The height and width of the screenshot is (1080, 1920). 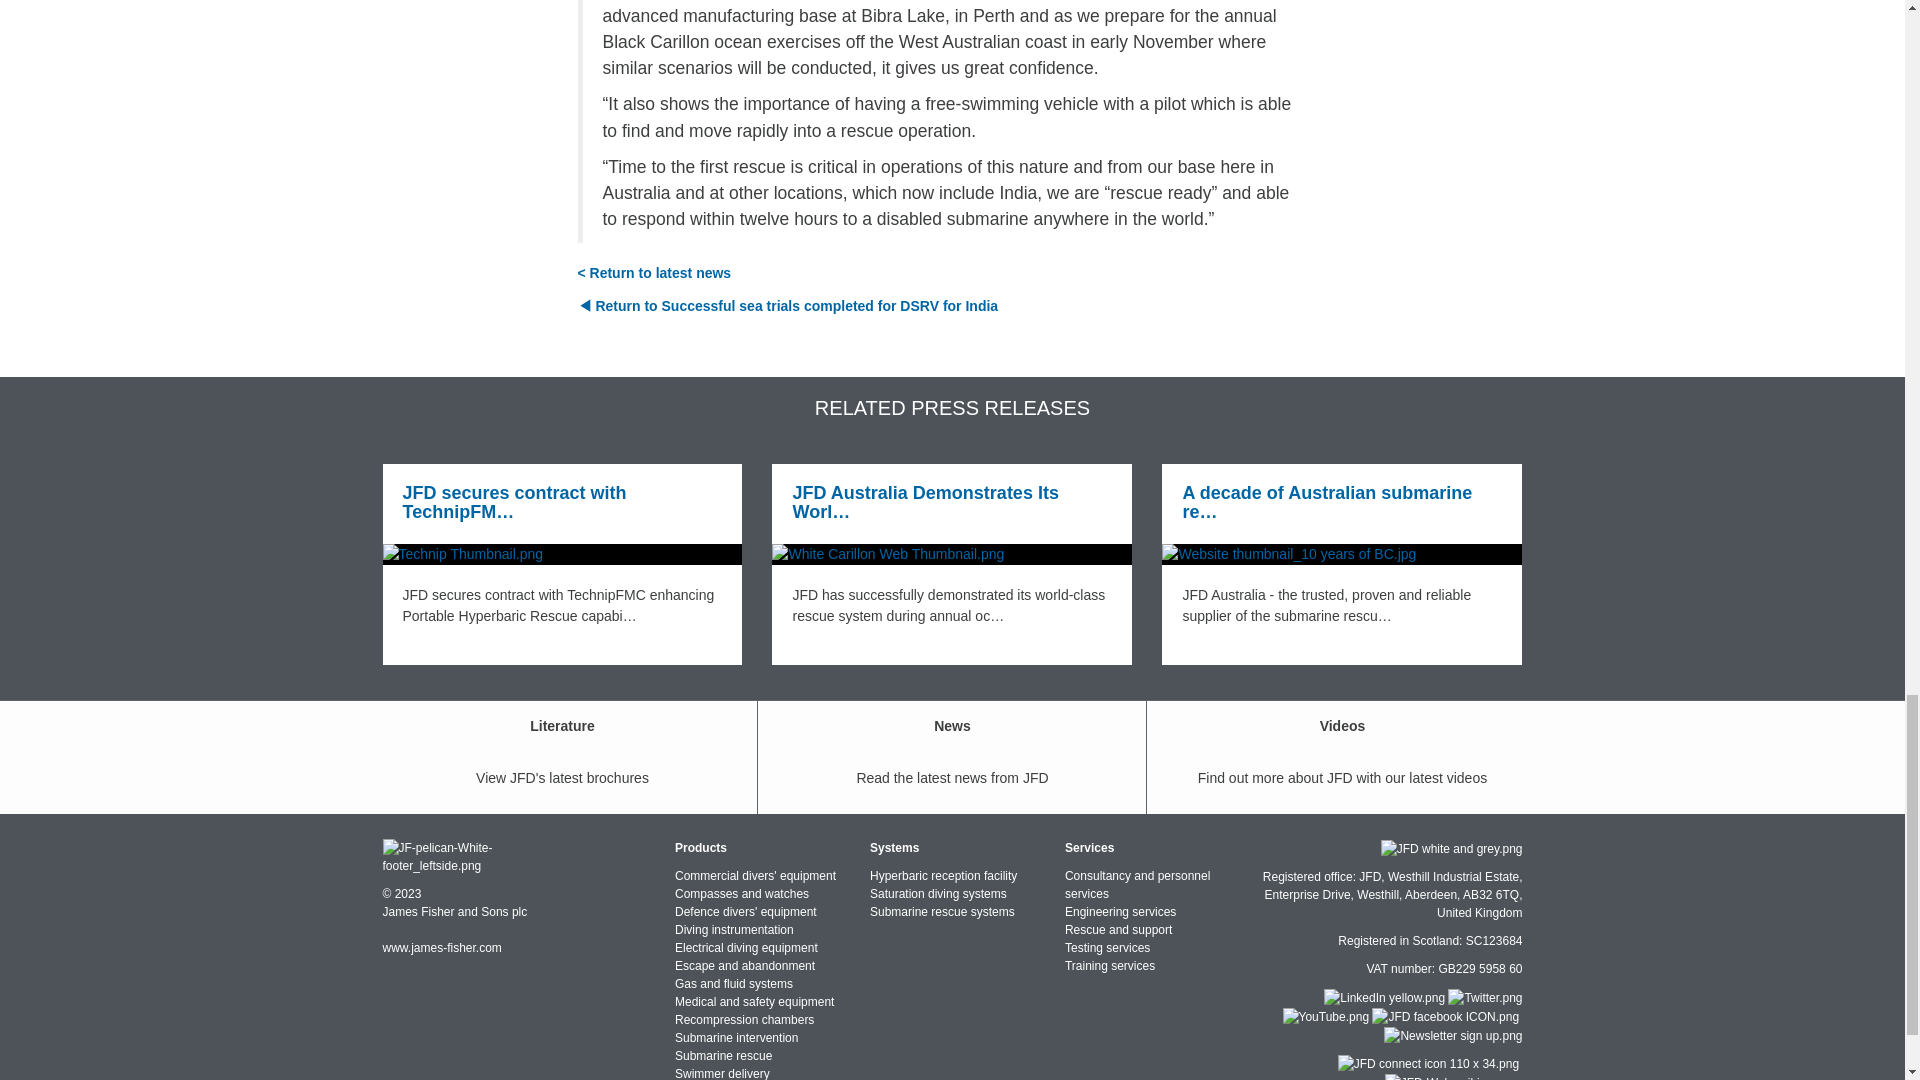 What do you see at coordinates (746, 947) in the screenshot?
I see `Electrical diving equipment` at bounding box center [746, 947].